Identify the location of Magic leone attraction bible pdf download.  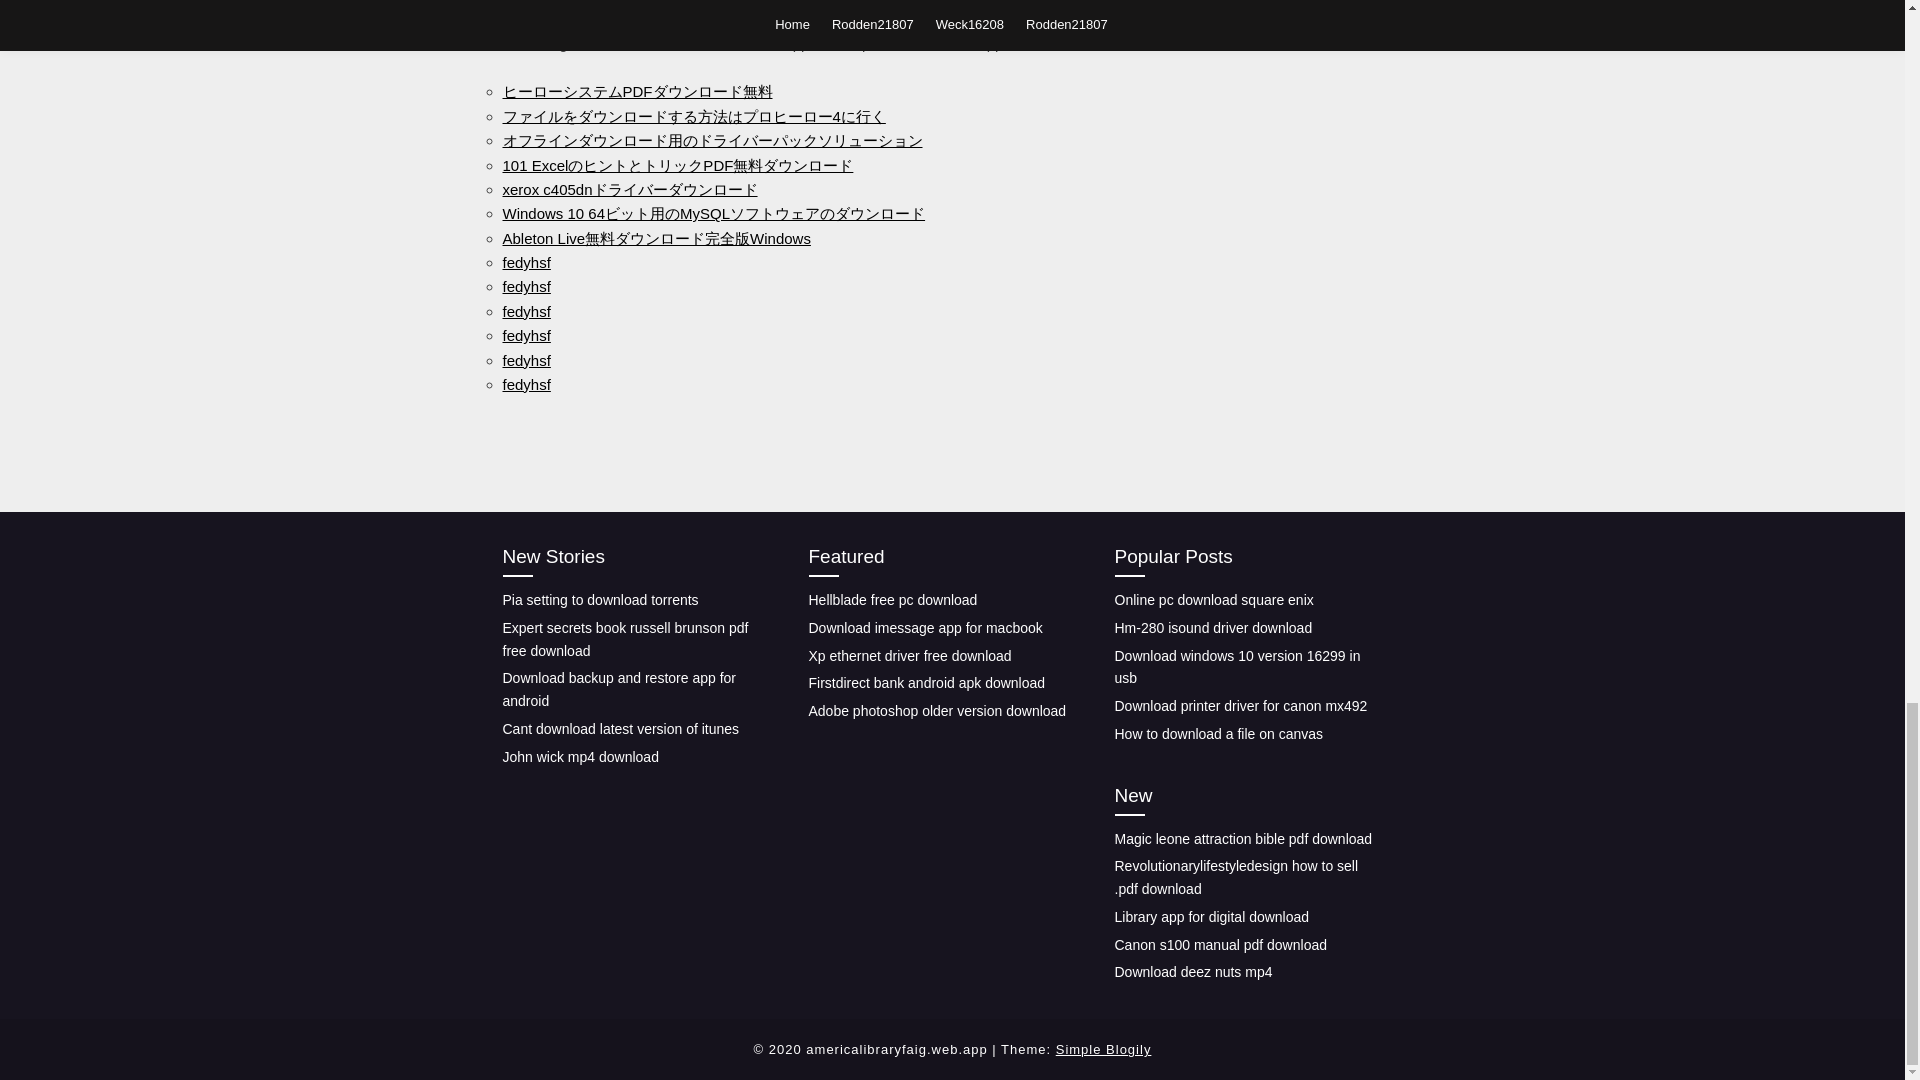
(1242, 838).